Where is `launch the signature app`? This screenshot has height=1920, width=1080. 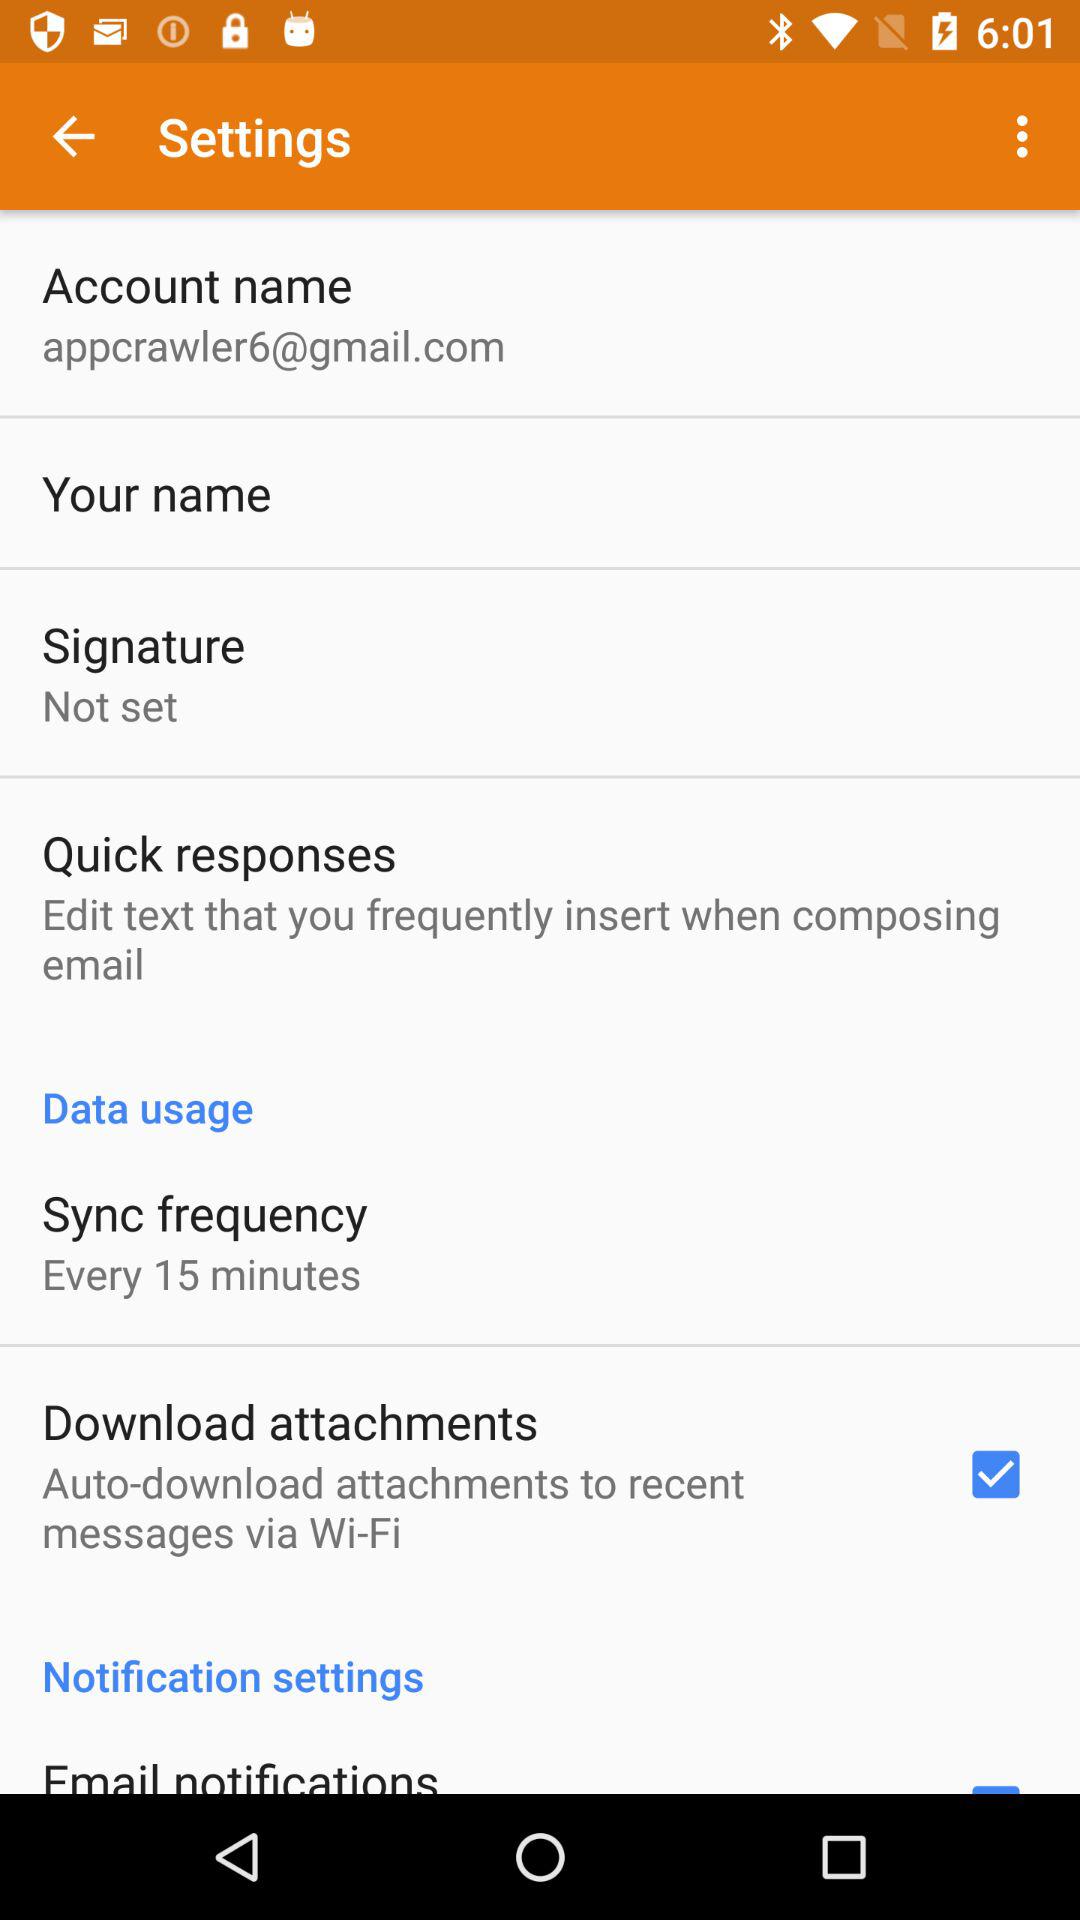
launch the signature app is located at coordinates (144, 644).